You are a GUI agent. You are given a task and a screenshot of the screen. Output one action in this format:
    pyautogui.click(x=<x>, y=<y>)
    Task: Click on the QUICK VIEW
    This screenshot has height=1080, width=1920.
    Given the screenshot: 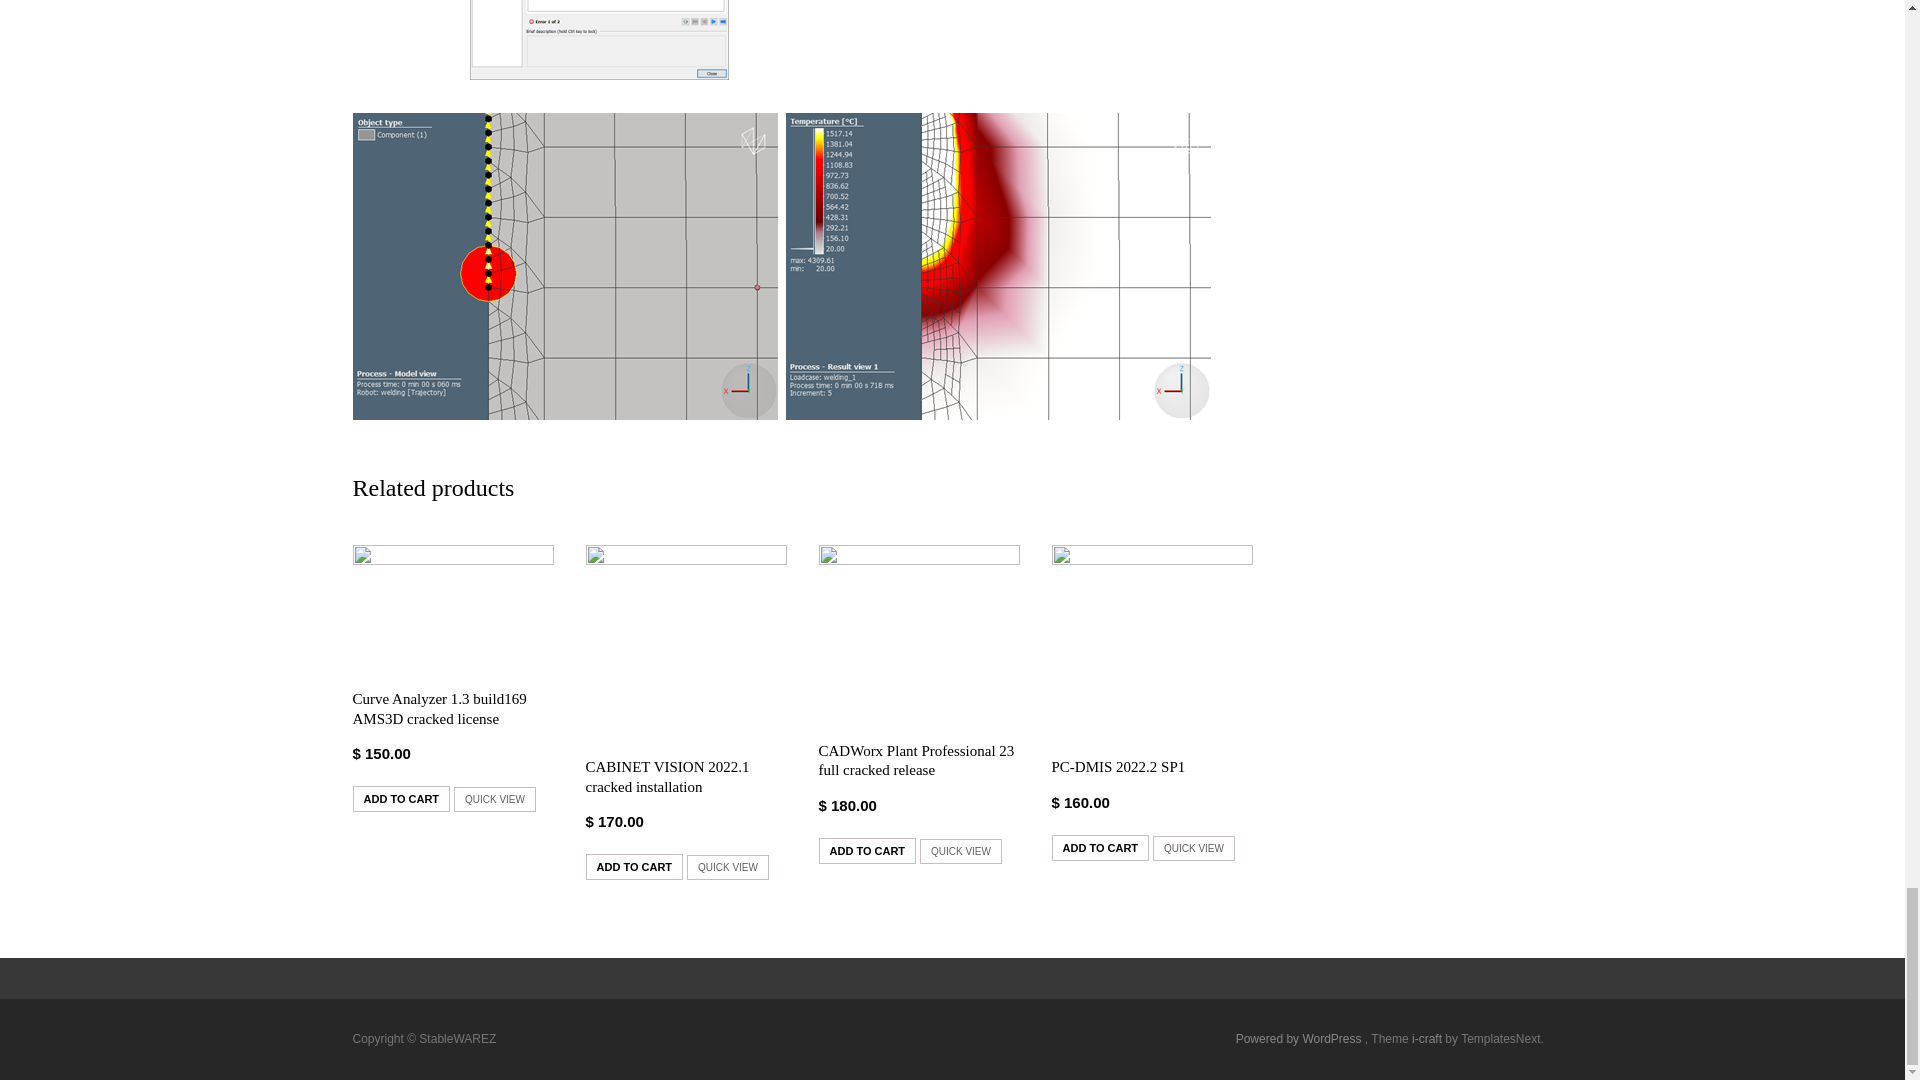 What is the action you would take?
    pyautogui.click(x=728, y=868)
    